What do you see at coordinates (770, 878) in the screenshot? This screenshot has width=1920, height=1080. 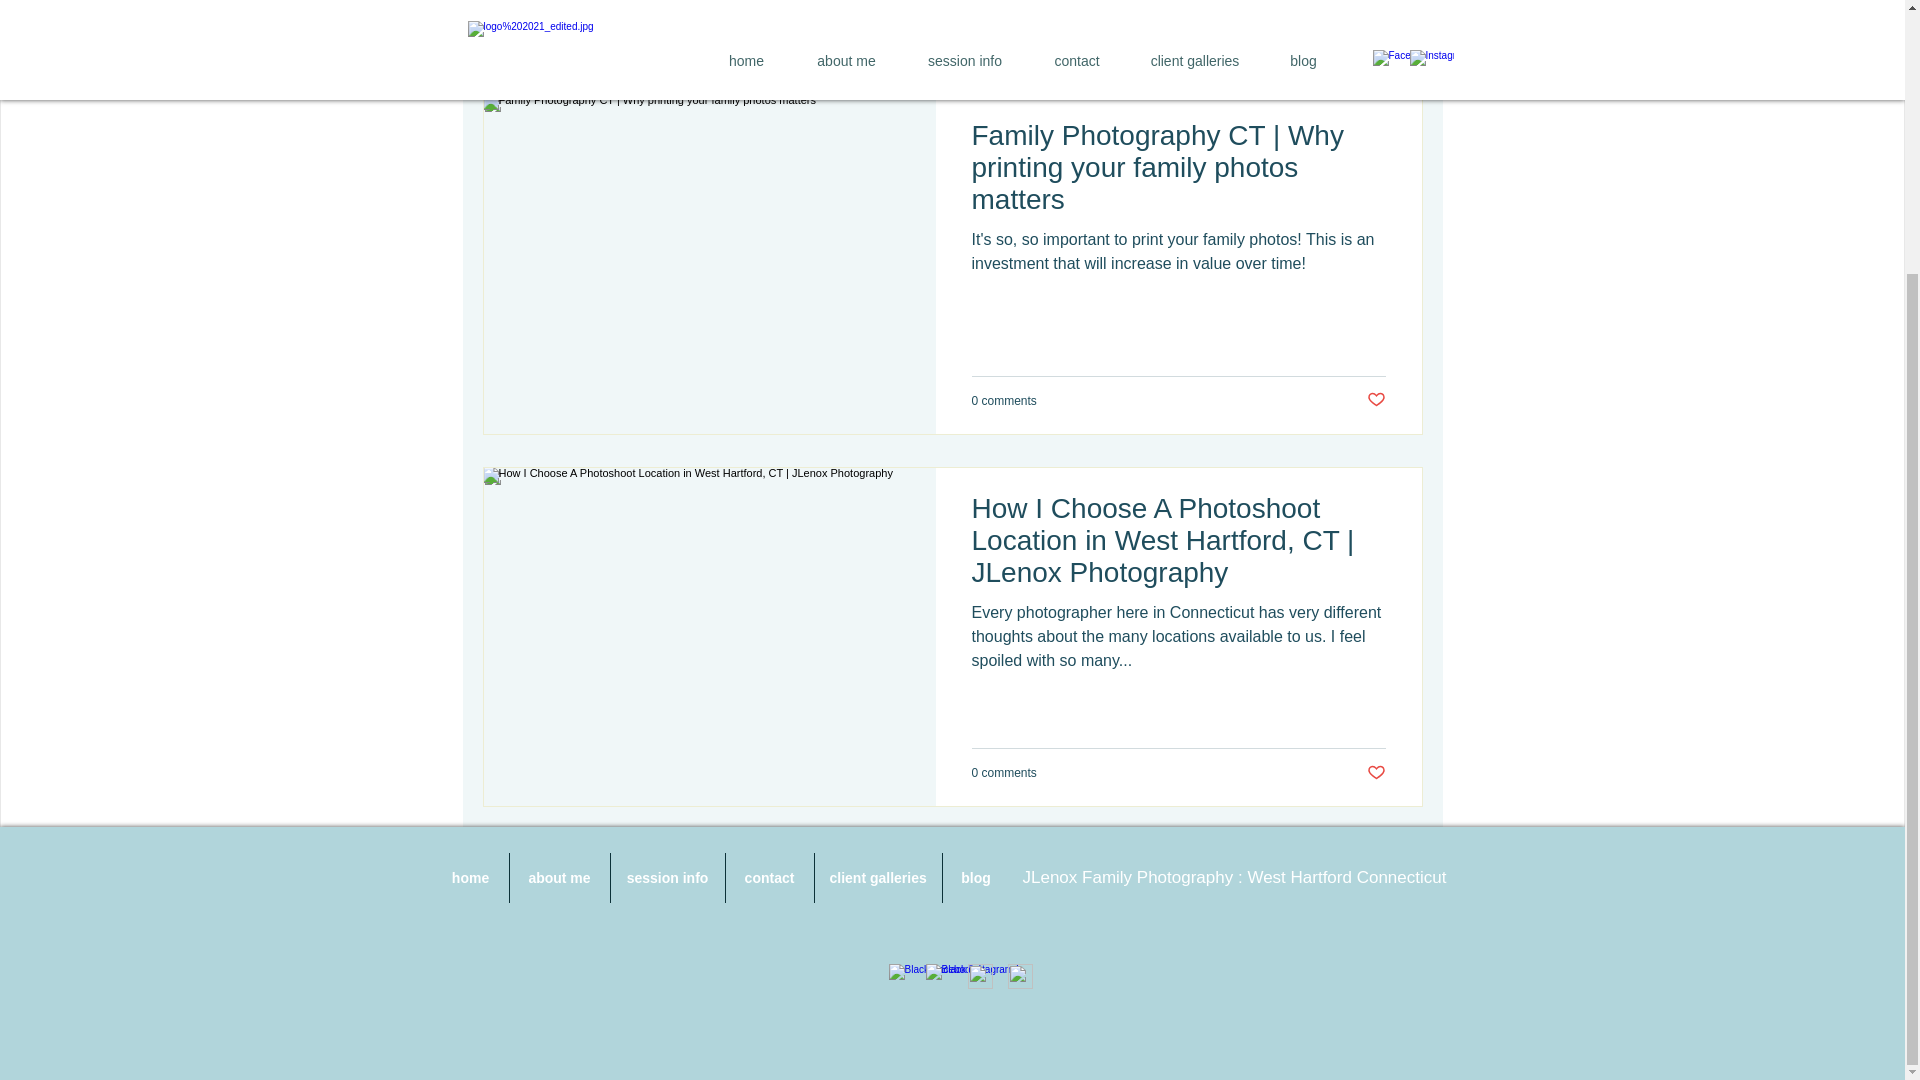 I see `contact` at bounding box center [770, 878].